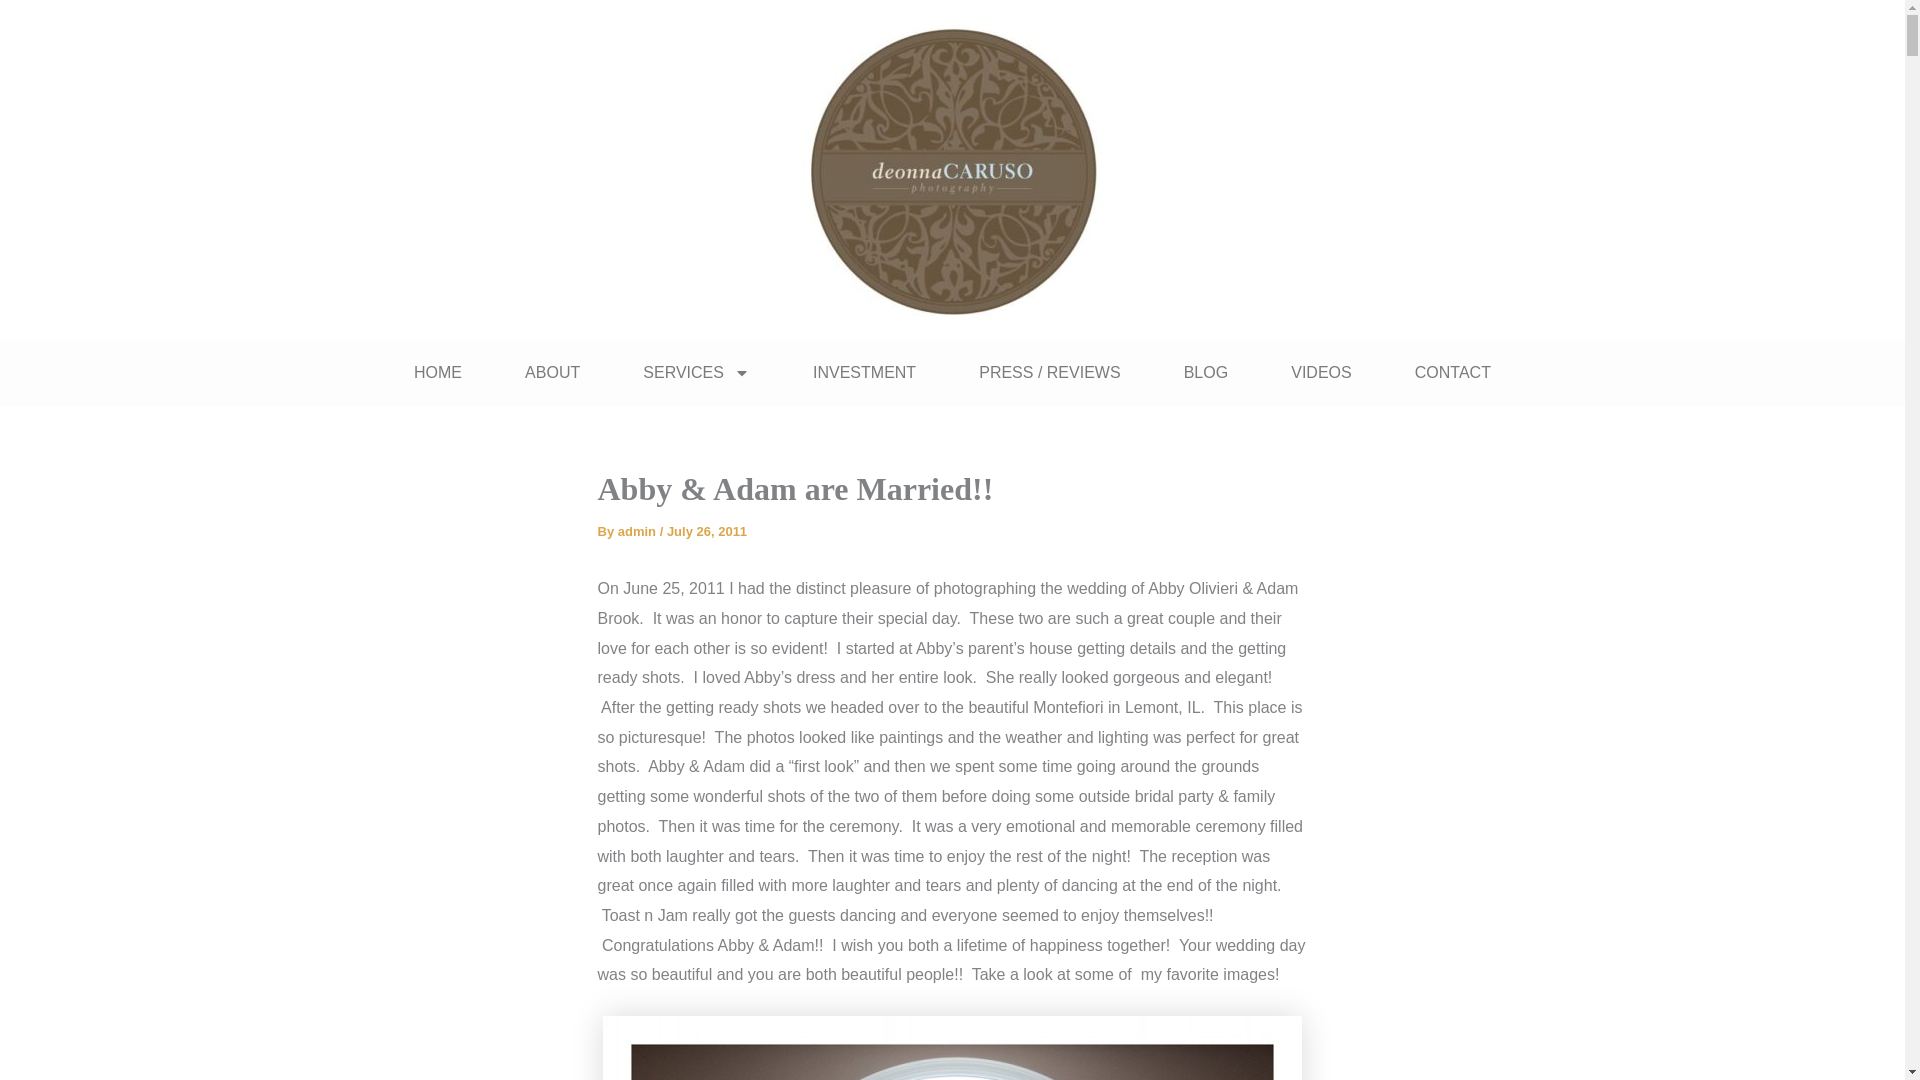 The width and height of the screenshot is (1920, 1080). Describe the element at coordinates (639, 530) in the screenshot. I see `admin` at that location.